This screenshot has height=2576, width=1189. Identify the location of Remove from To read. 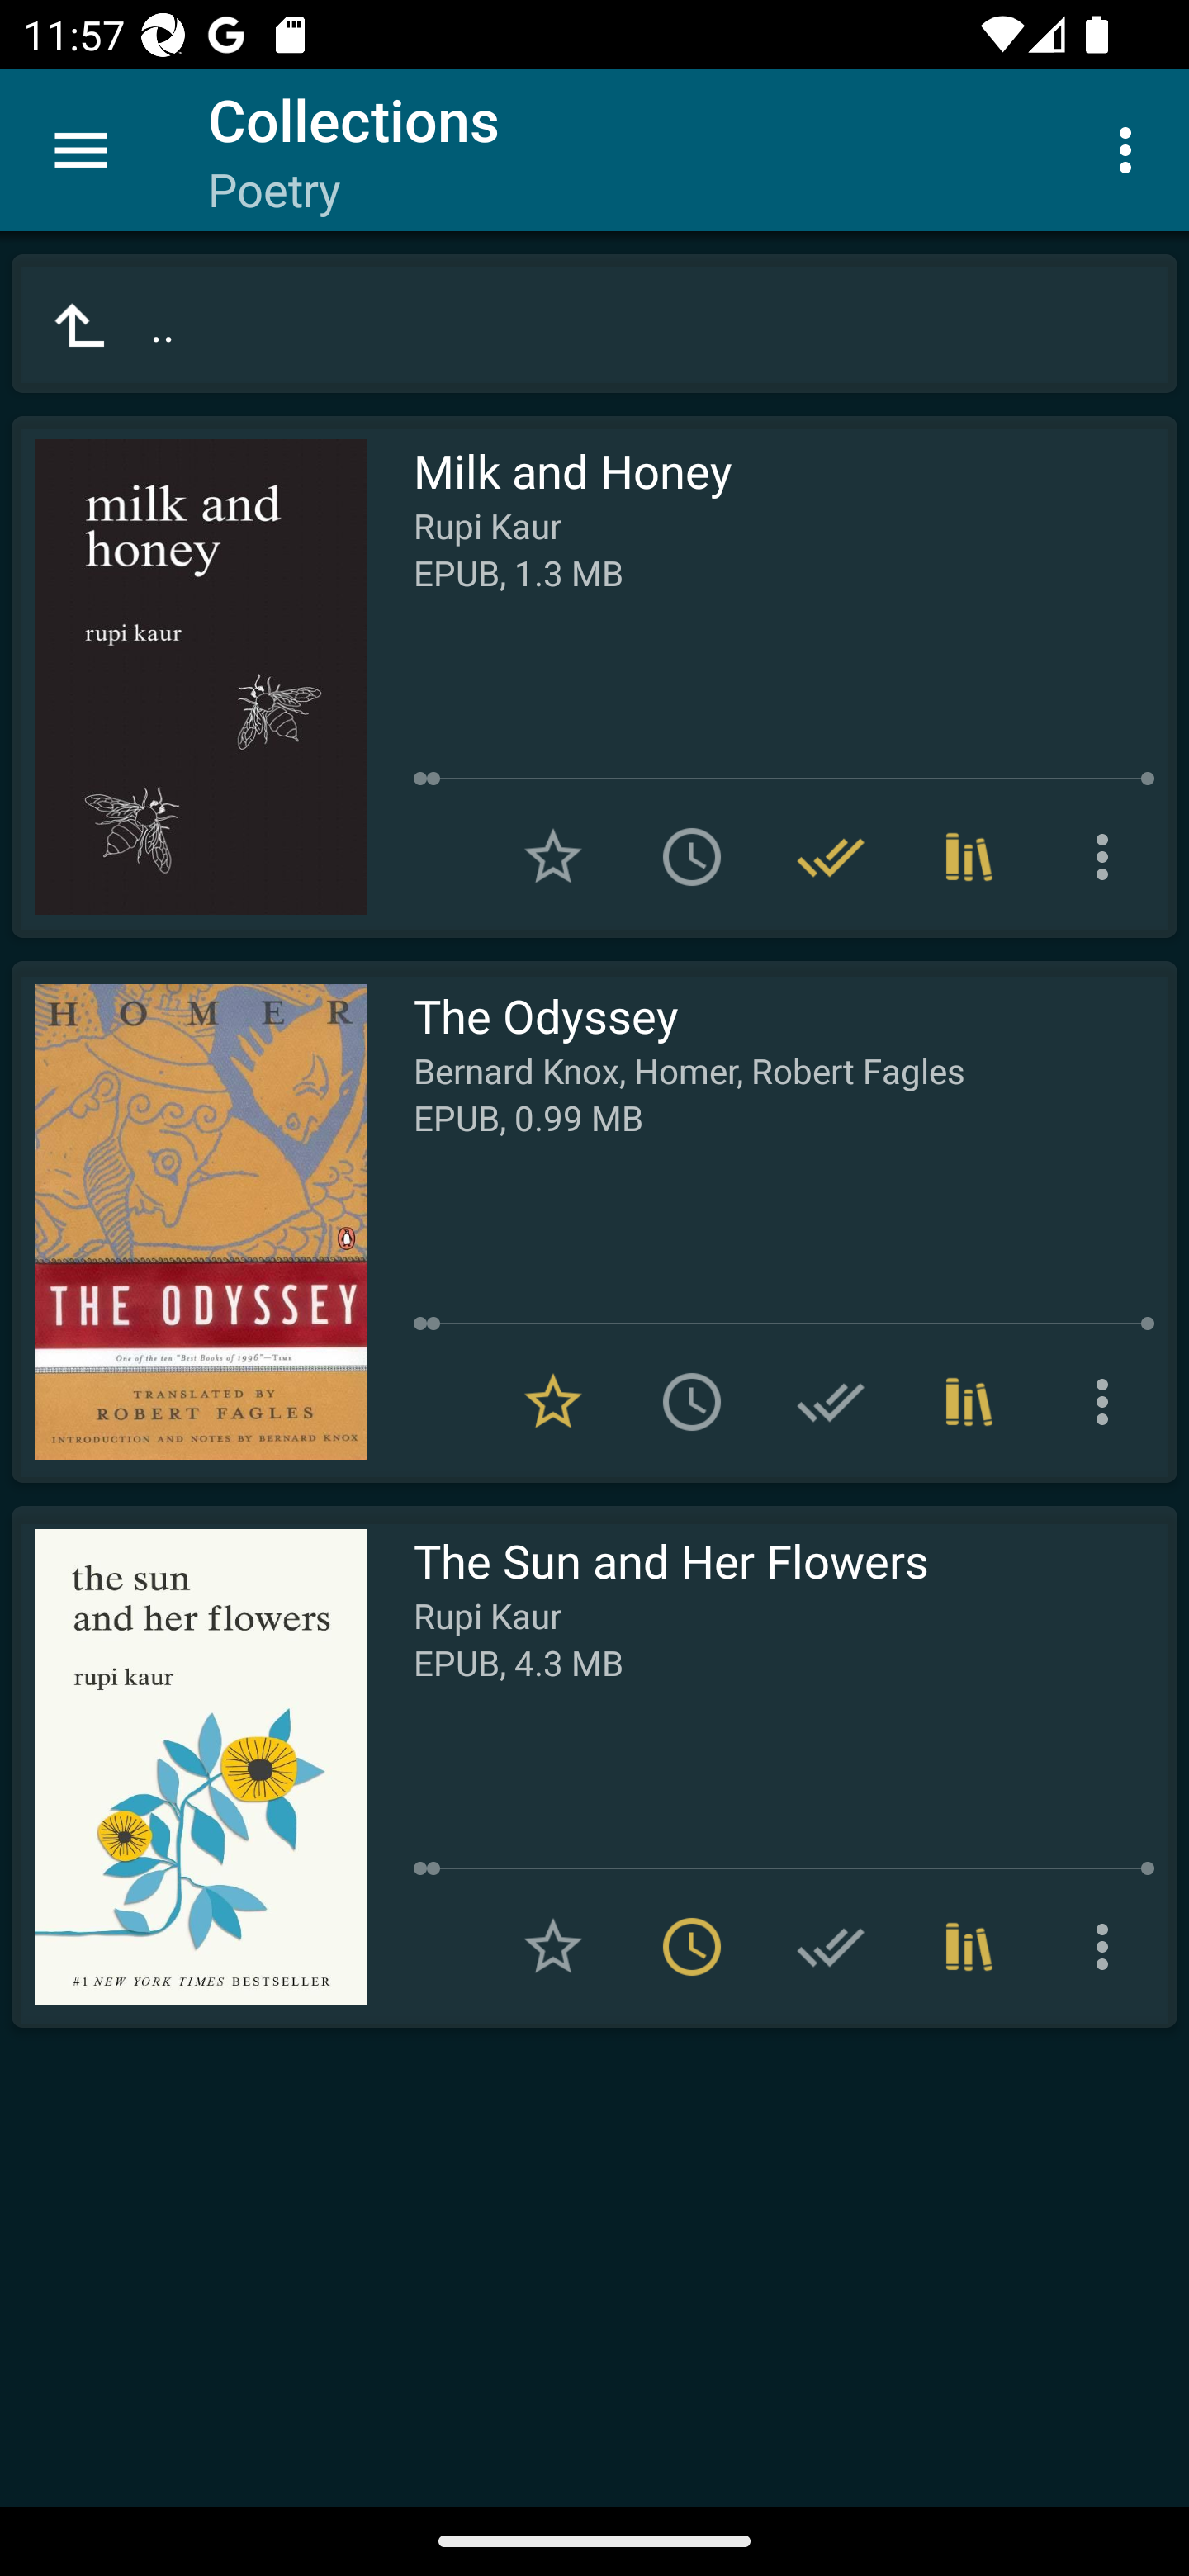
(692, 1947).